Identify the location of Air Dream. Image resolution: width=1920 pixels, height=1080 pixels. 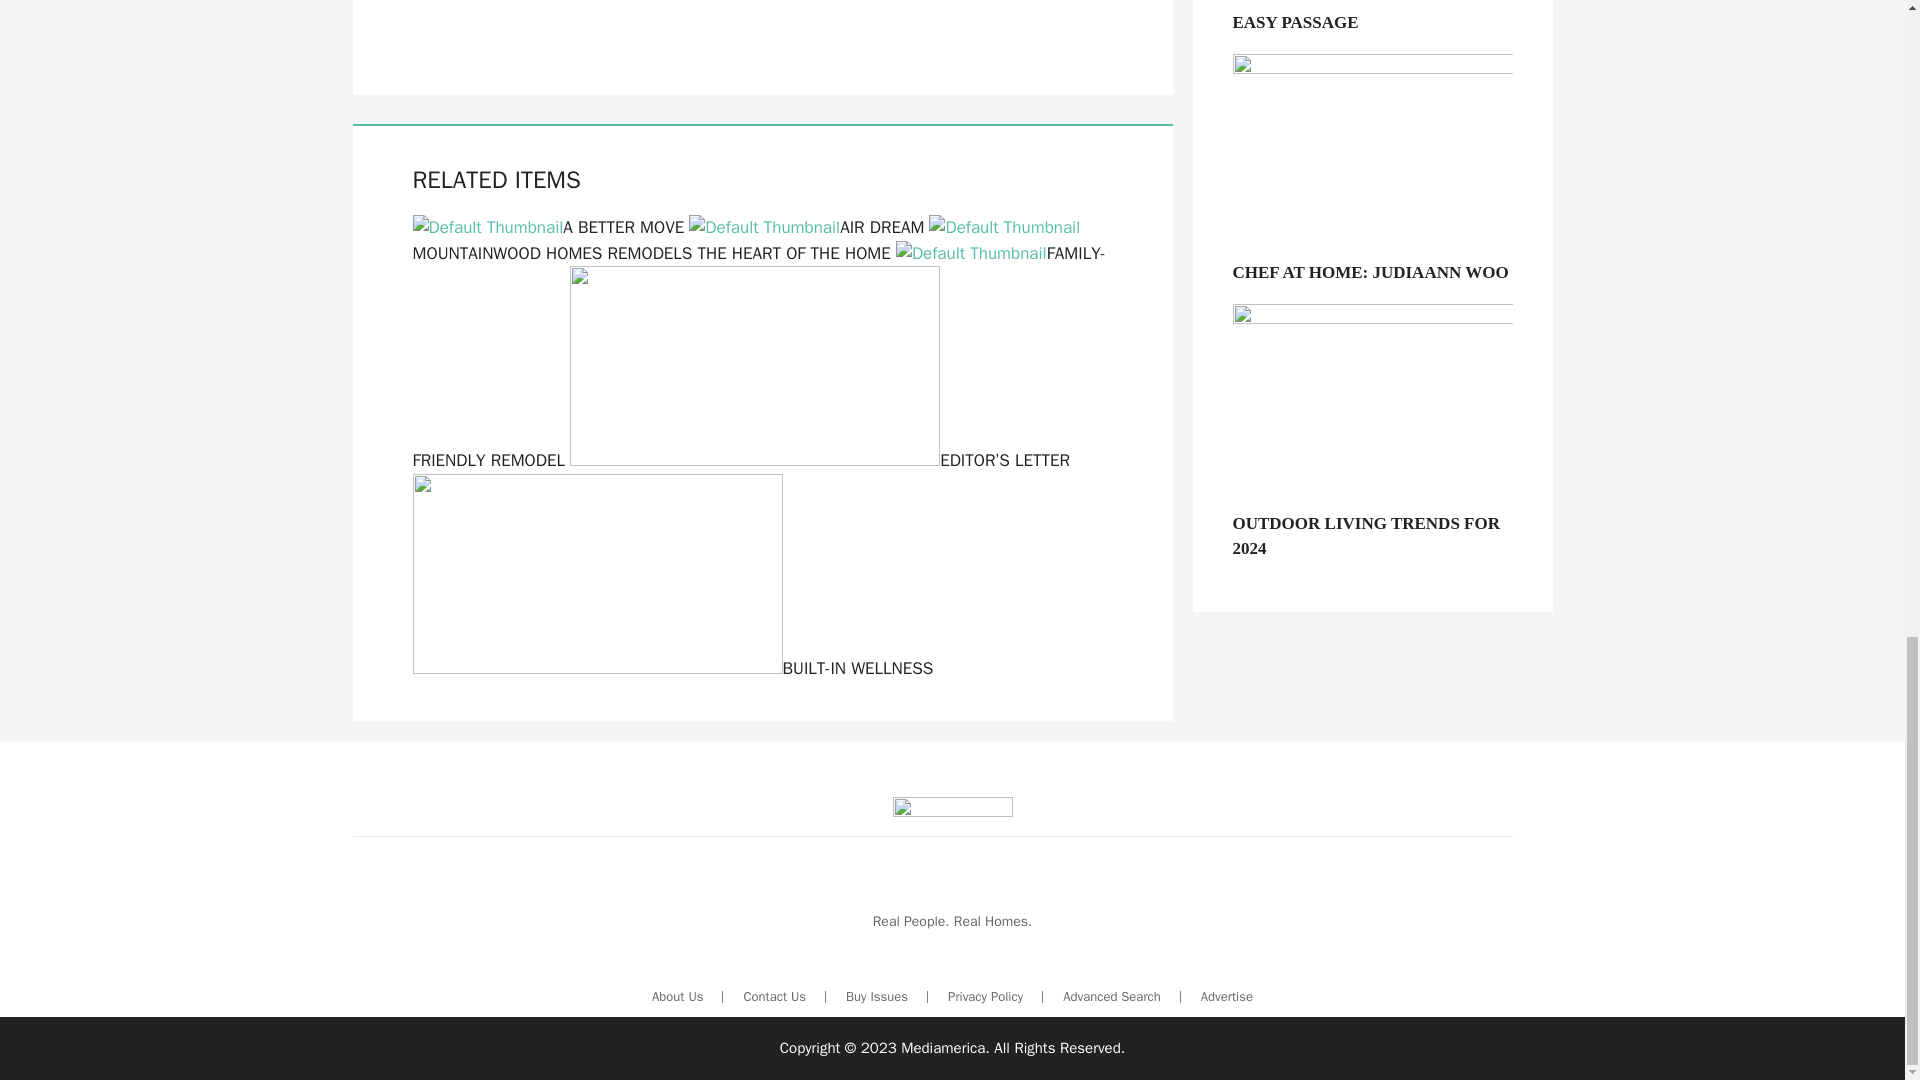
(806, 227).